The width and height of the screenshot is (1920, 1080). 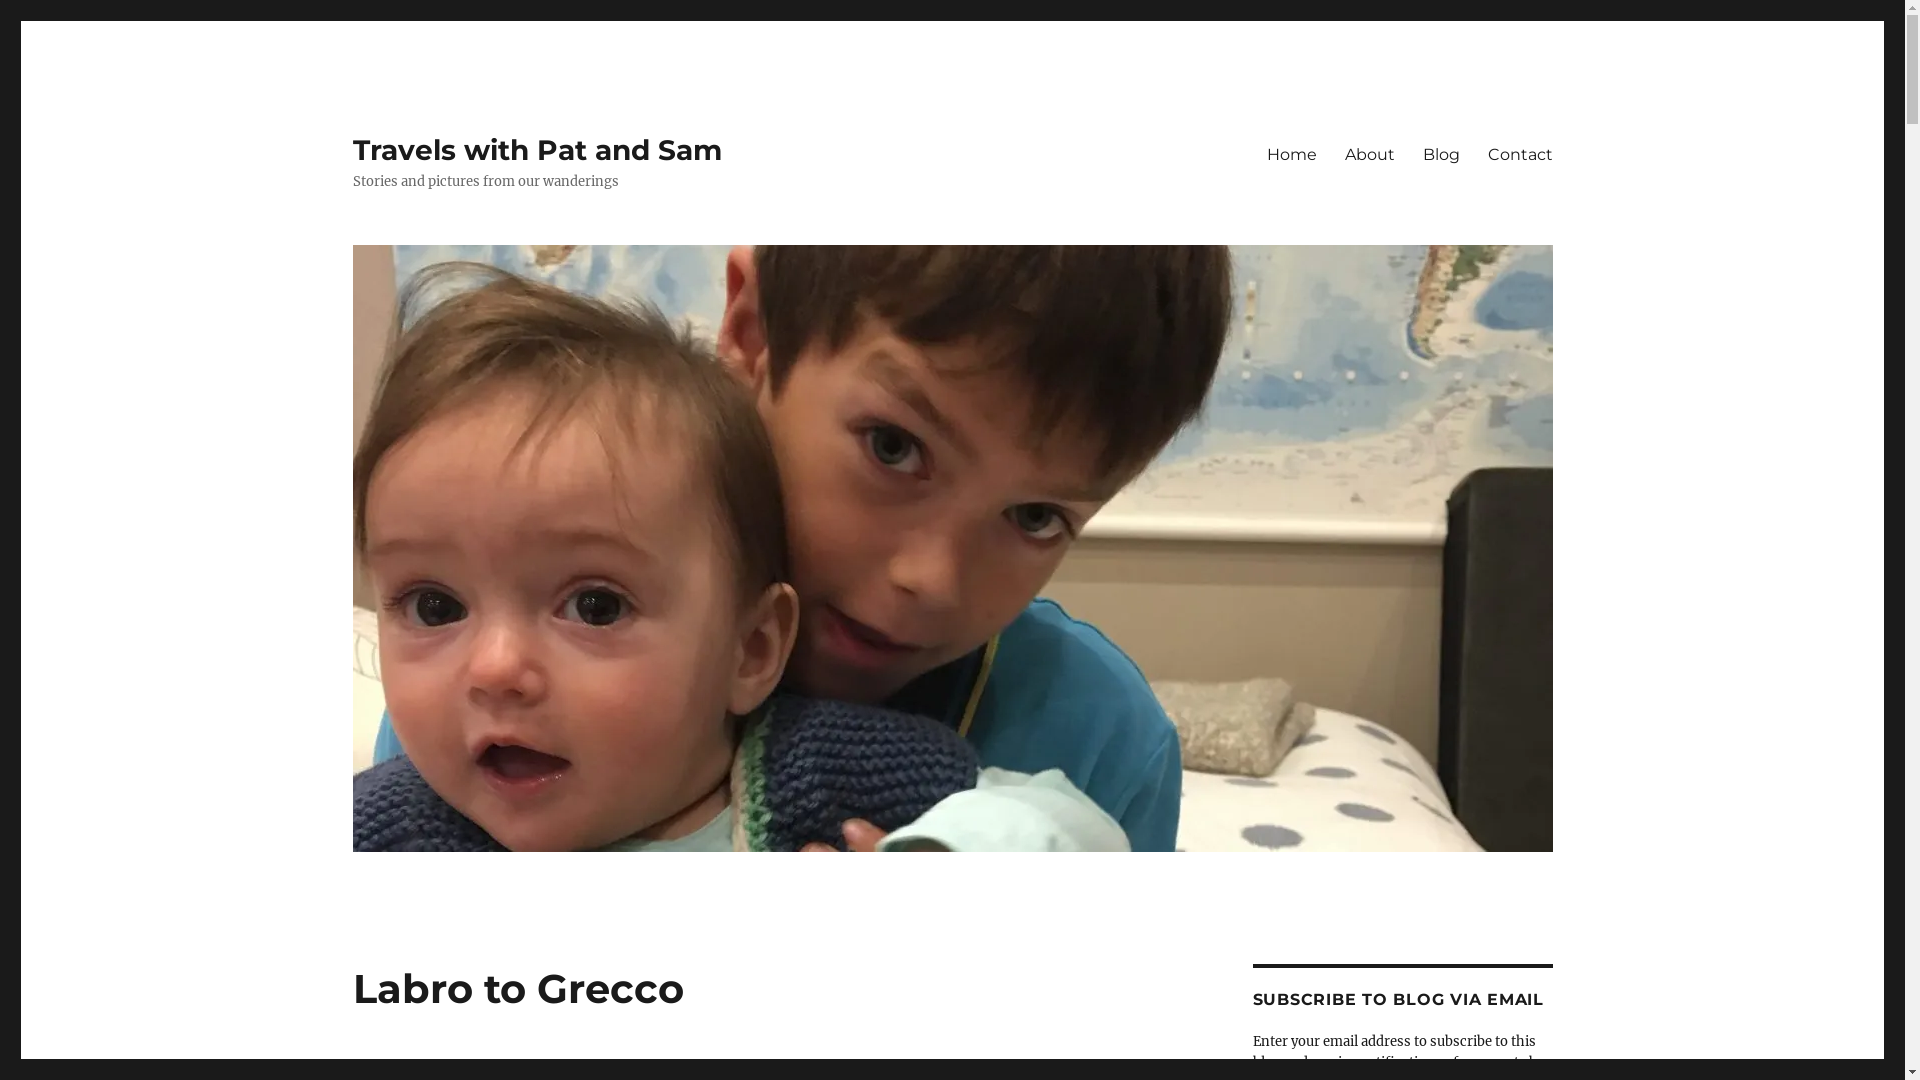 What do you see at coordinates (1369, 154) in the screenshot?
I see `About` at bounding box center [1369, 154].